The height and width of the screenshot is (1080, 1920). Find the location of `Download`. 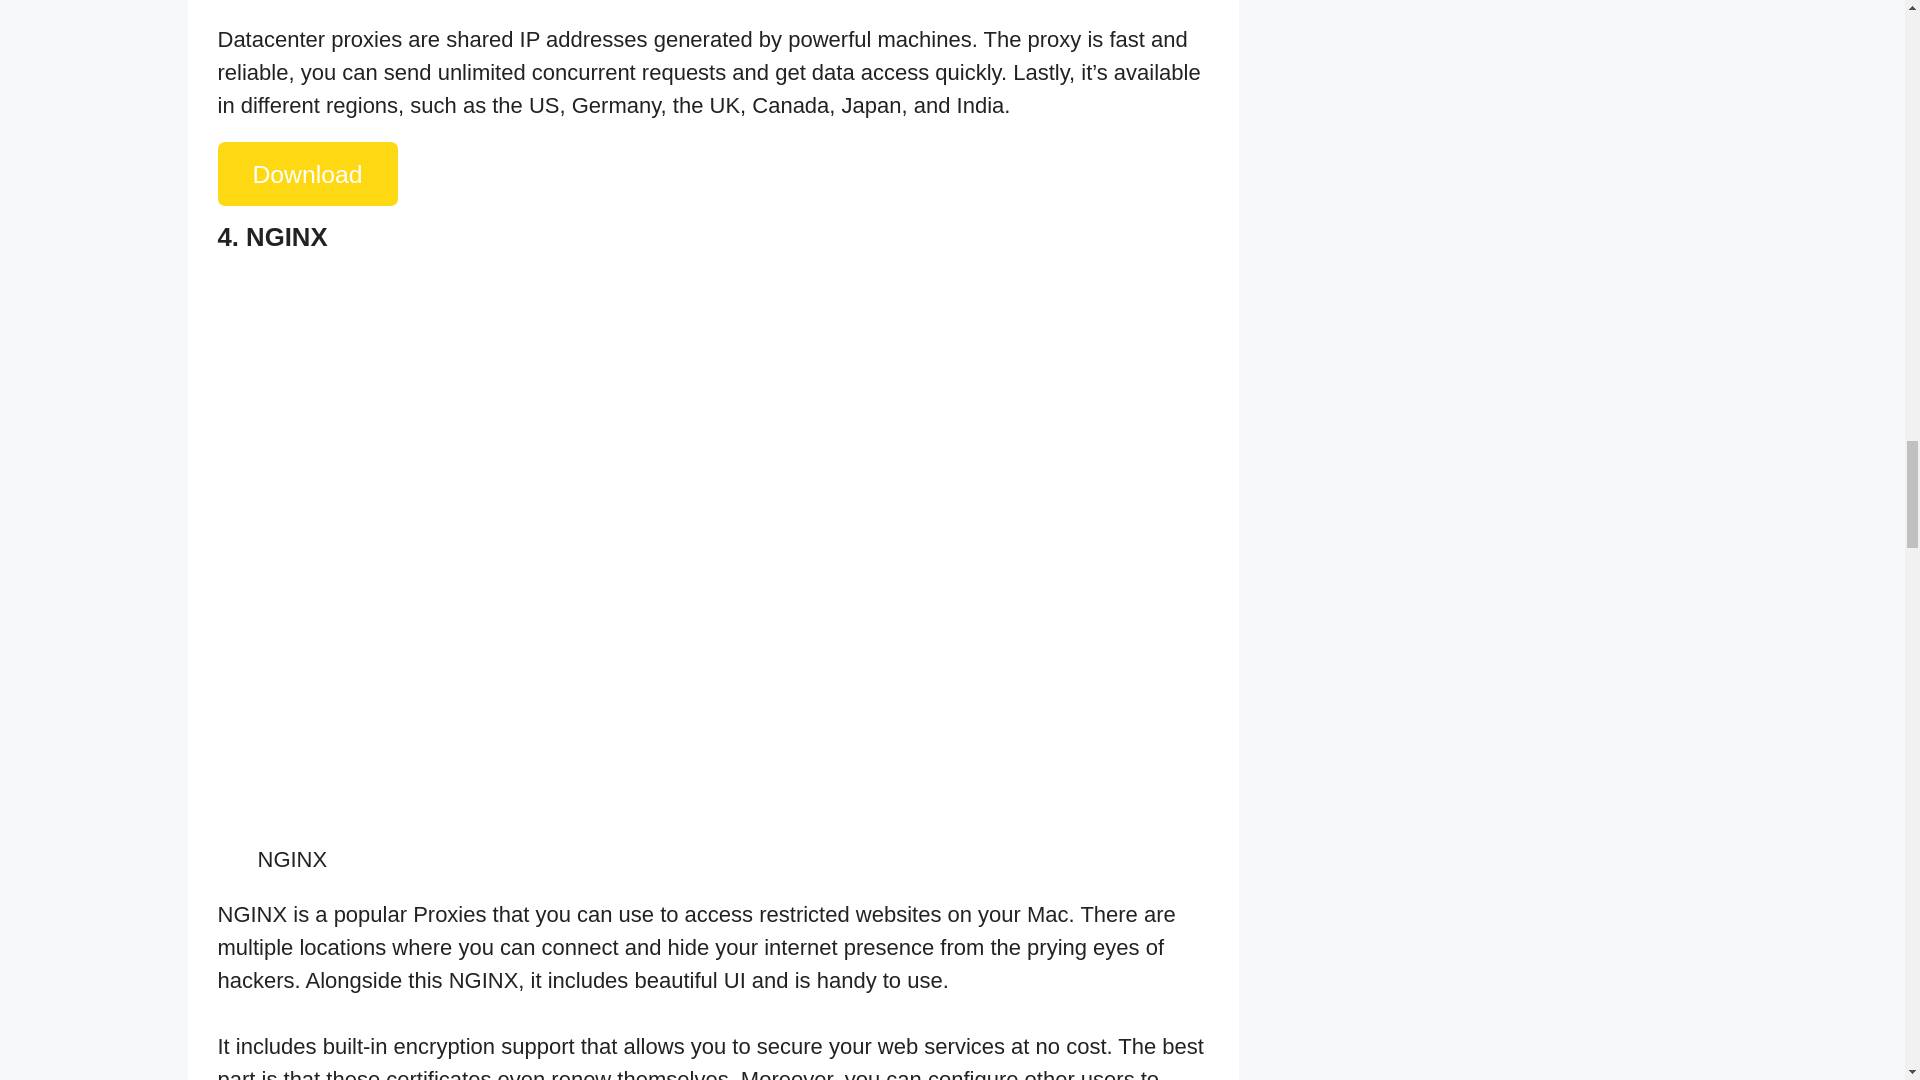

Download is located at coordinates (308, 174).